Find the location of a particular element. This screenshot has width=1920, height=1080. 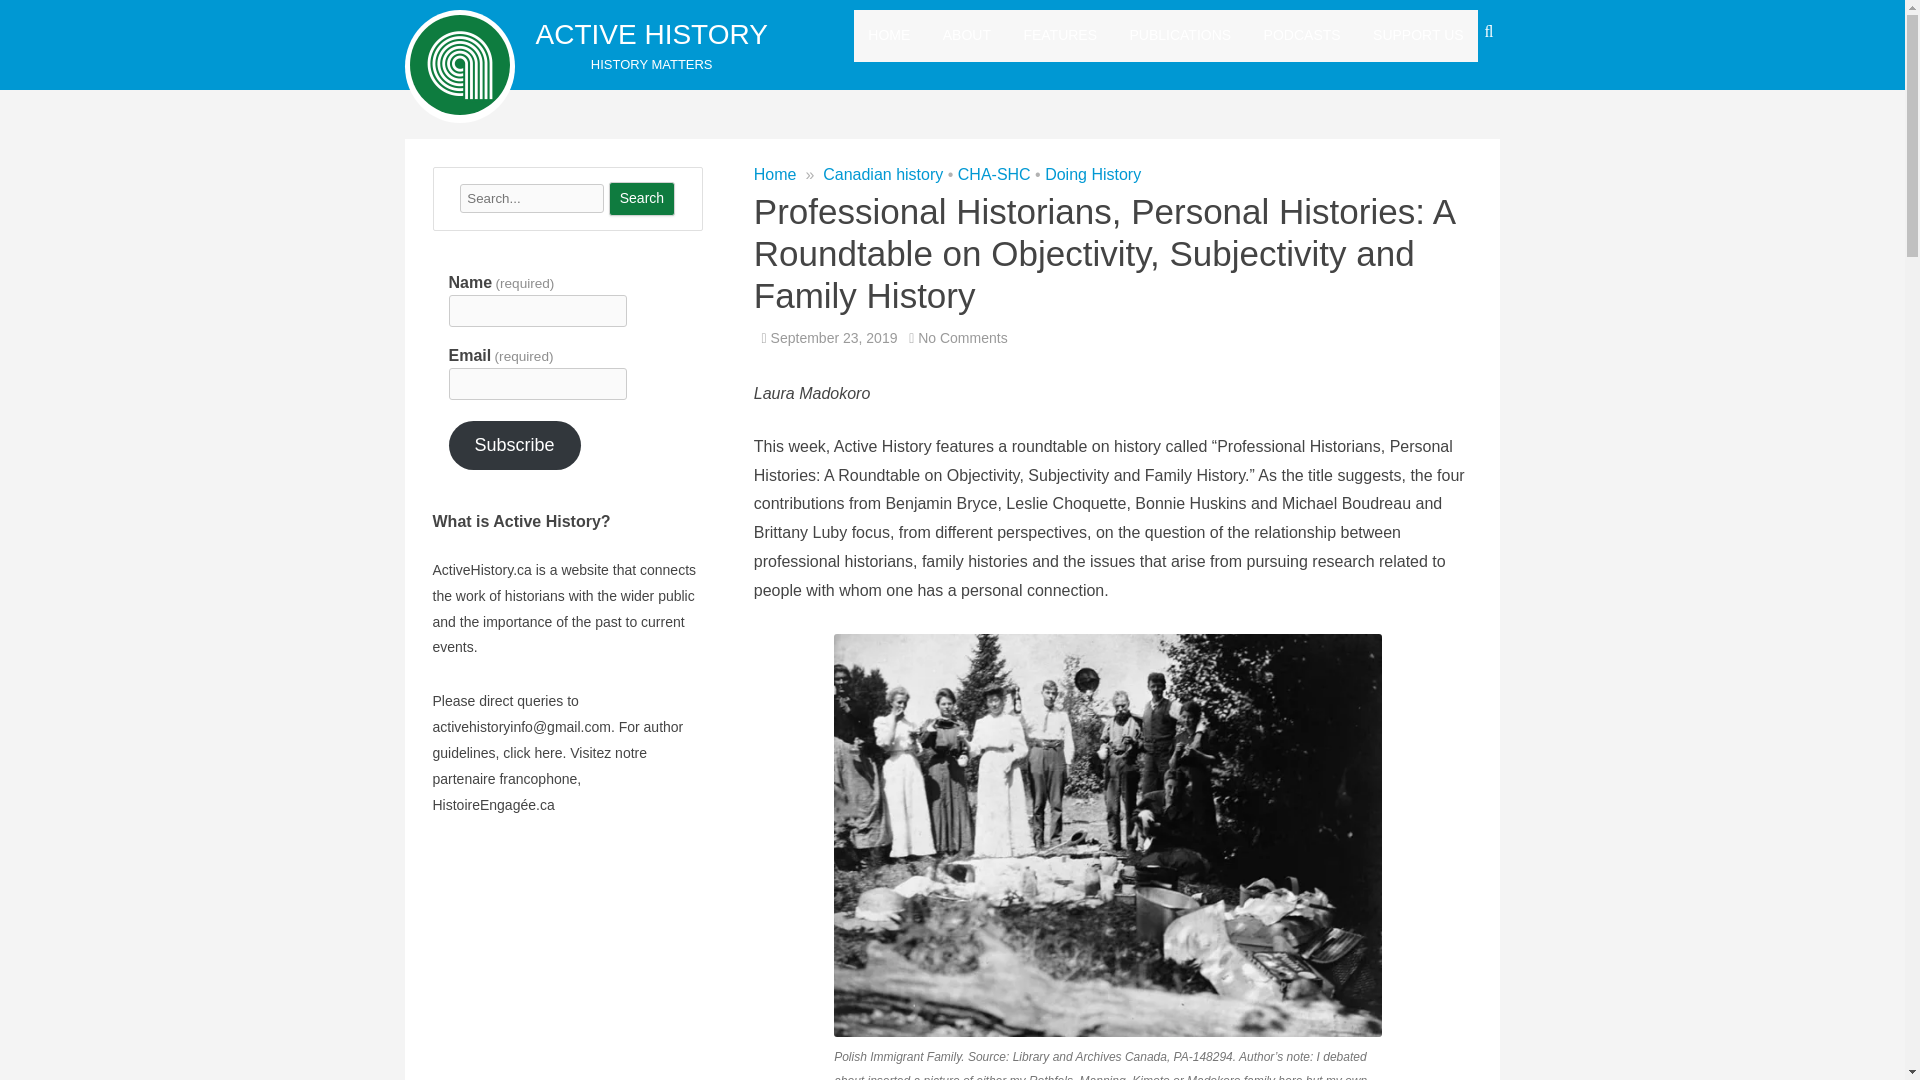

Doing History is located at coordinates (1092, 174).